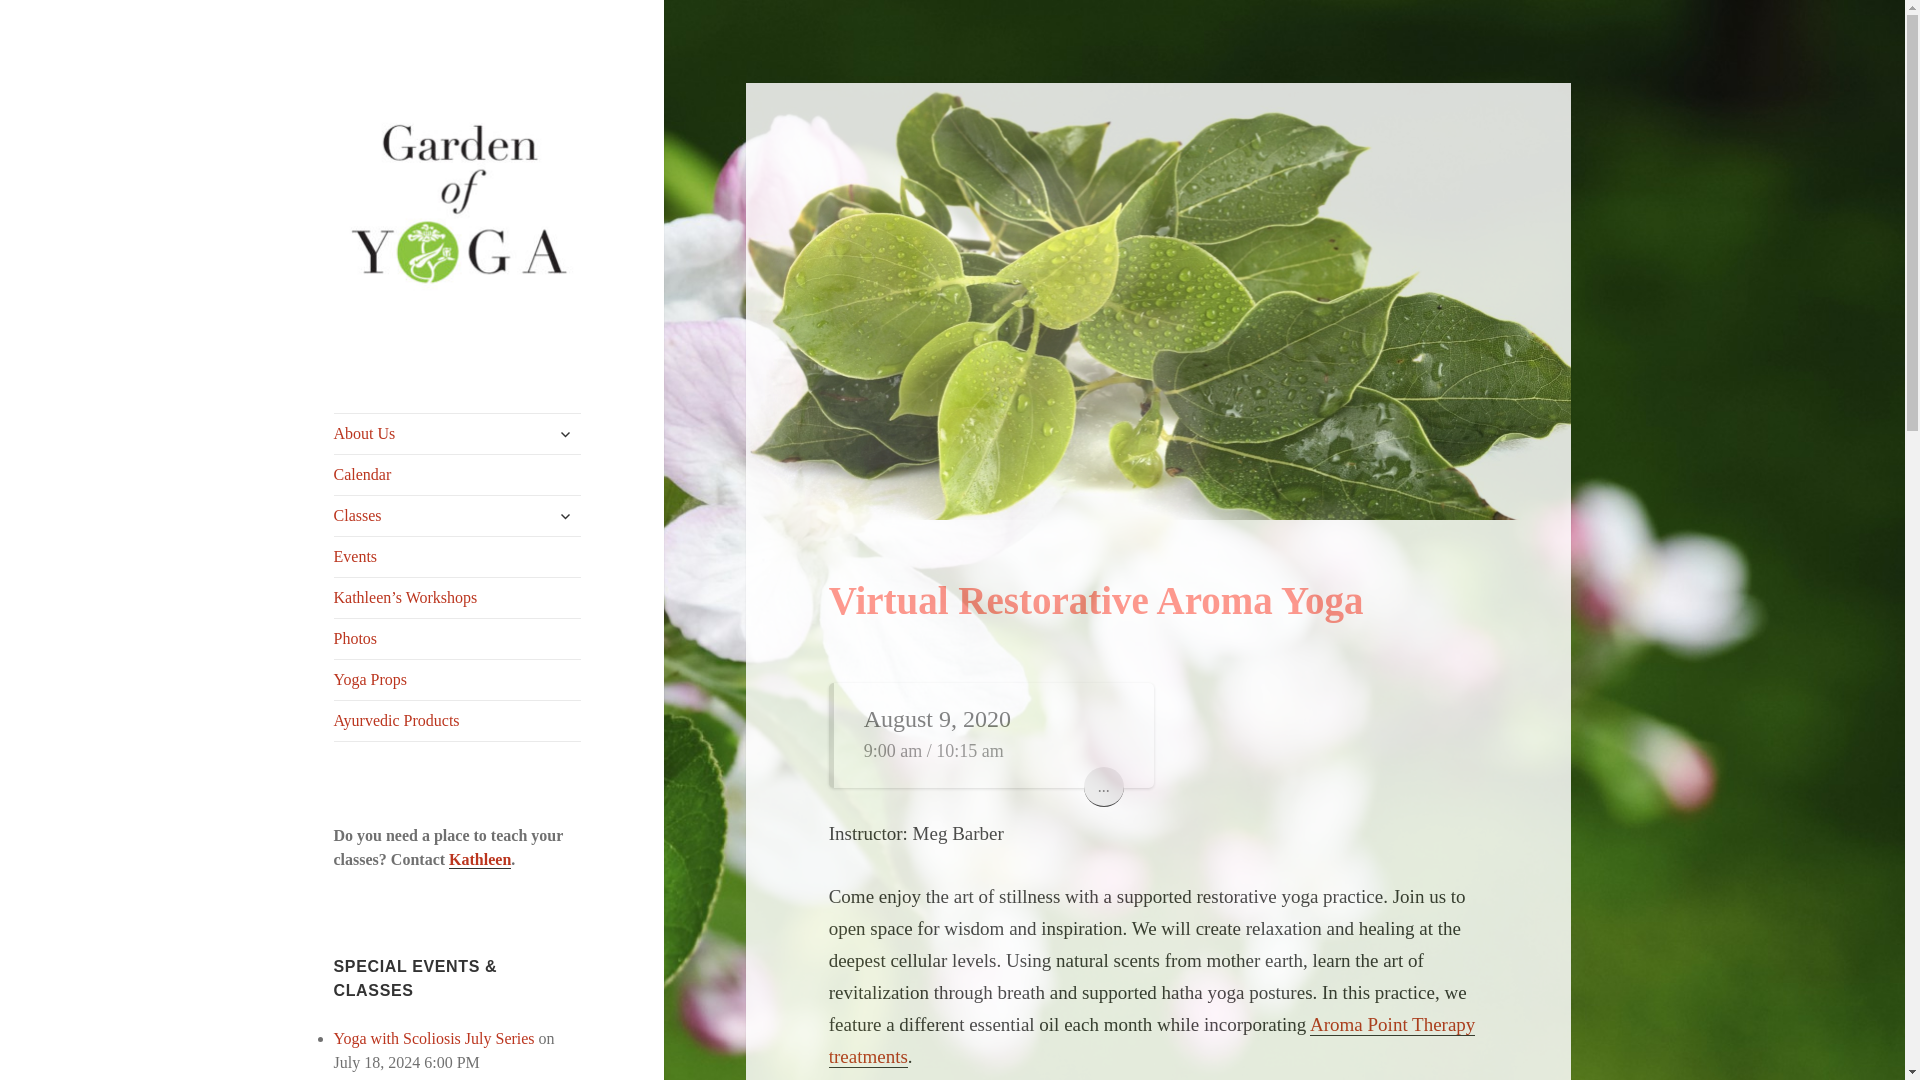 The height and width of the screenshot is (1080, 1920). Describe the element at coordinates (565, 434) in the screenshot. I see `expand child menu` at that location.